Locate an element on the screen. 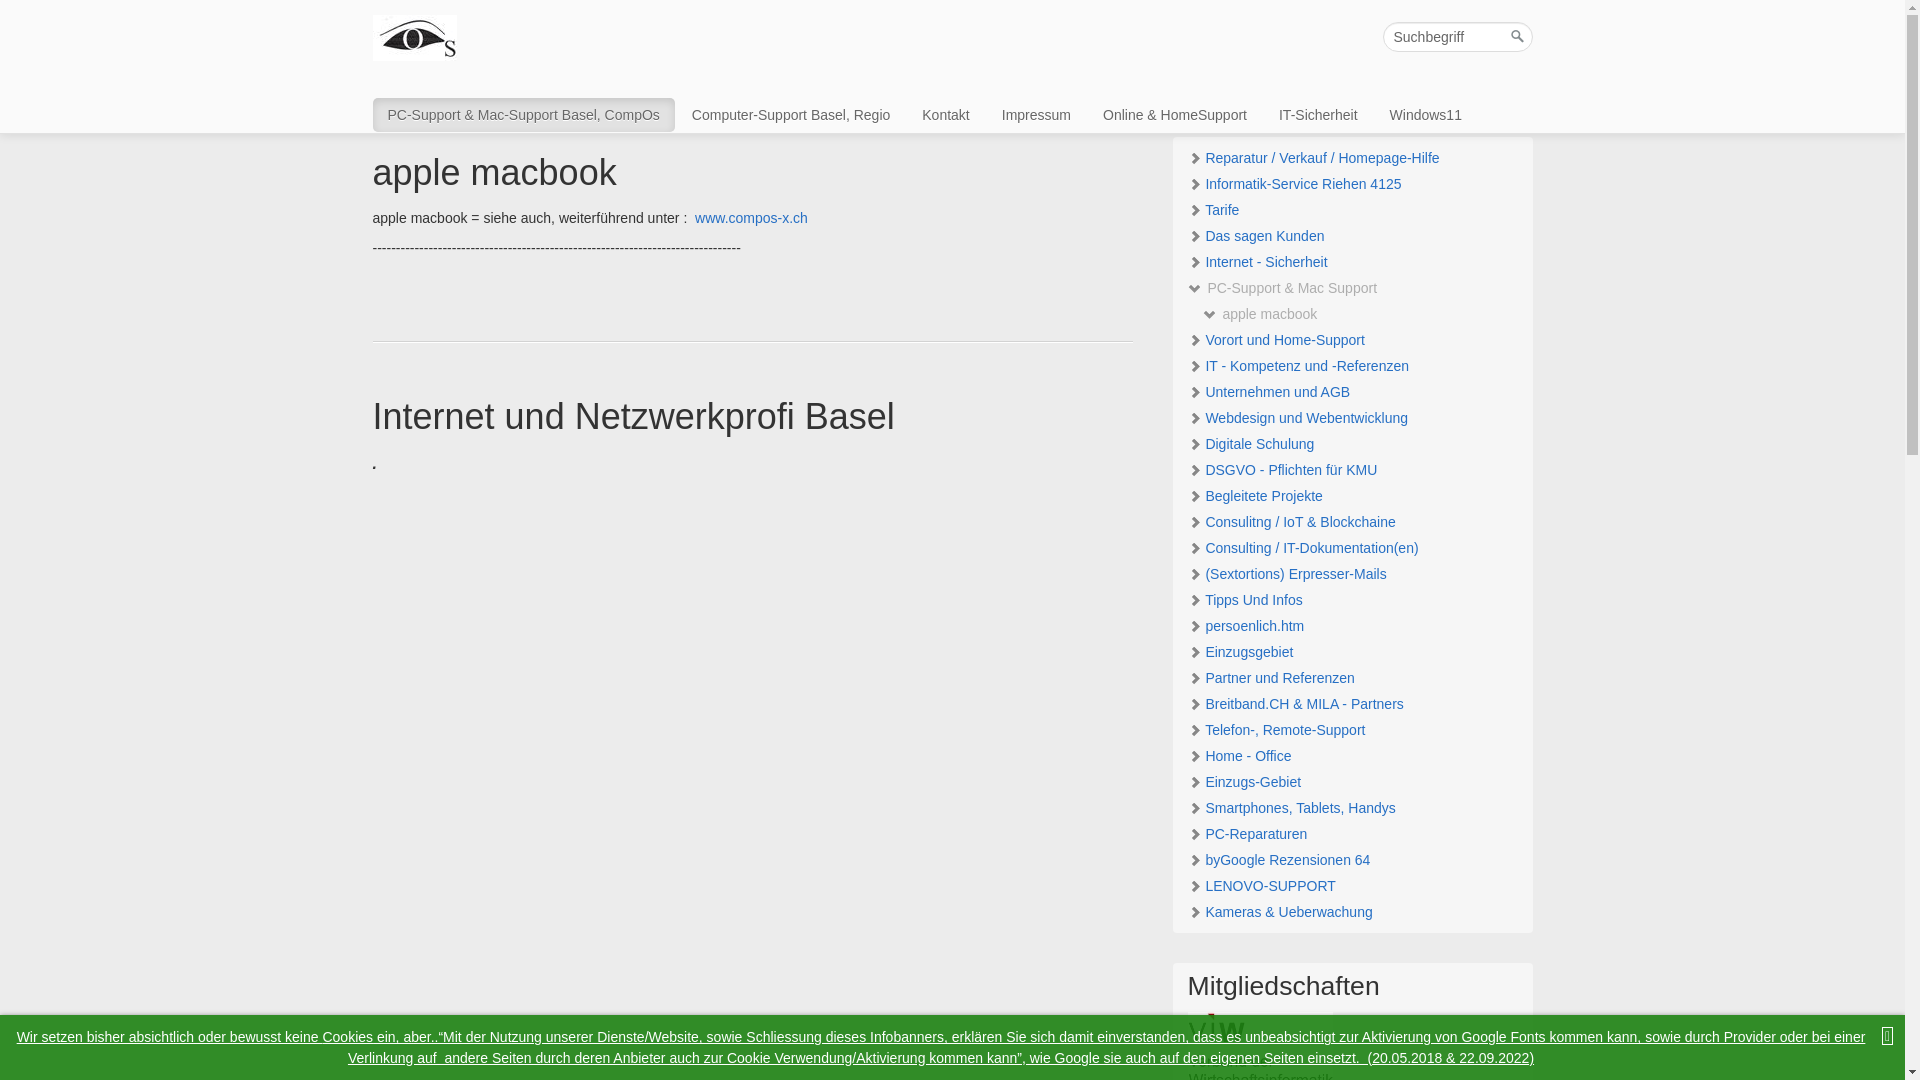 The height and width of the screenshot is (1080, 1920).   IT - Kompetenz und -Referenzen is located at coordinates (1352, 366).